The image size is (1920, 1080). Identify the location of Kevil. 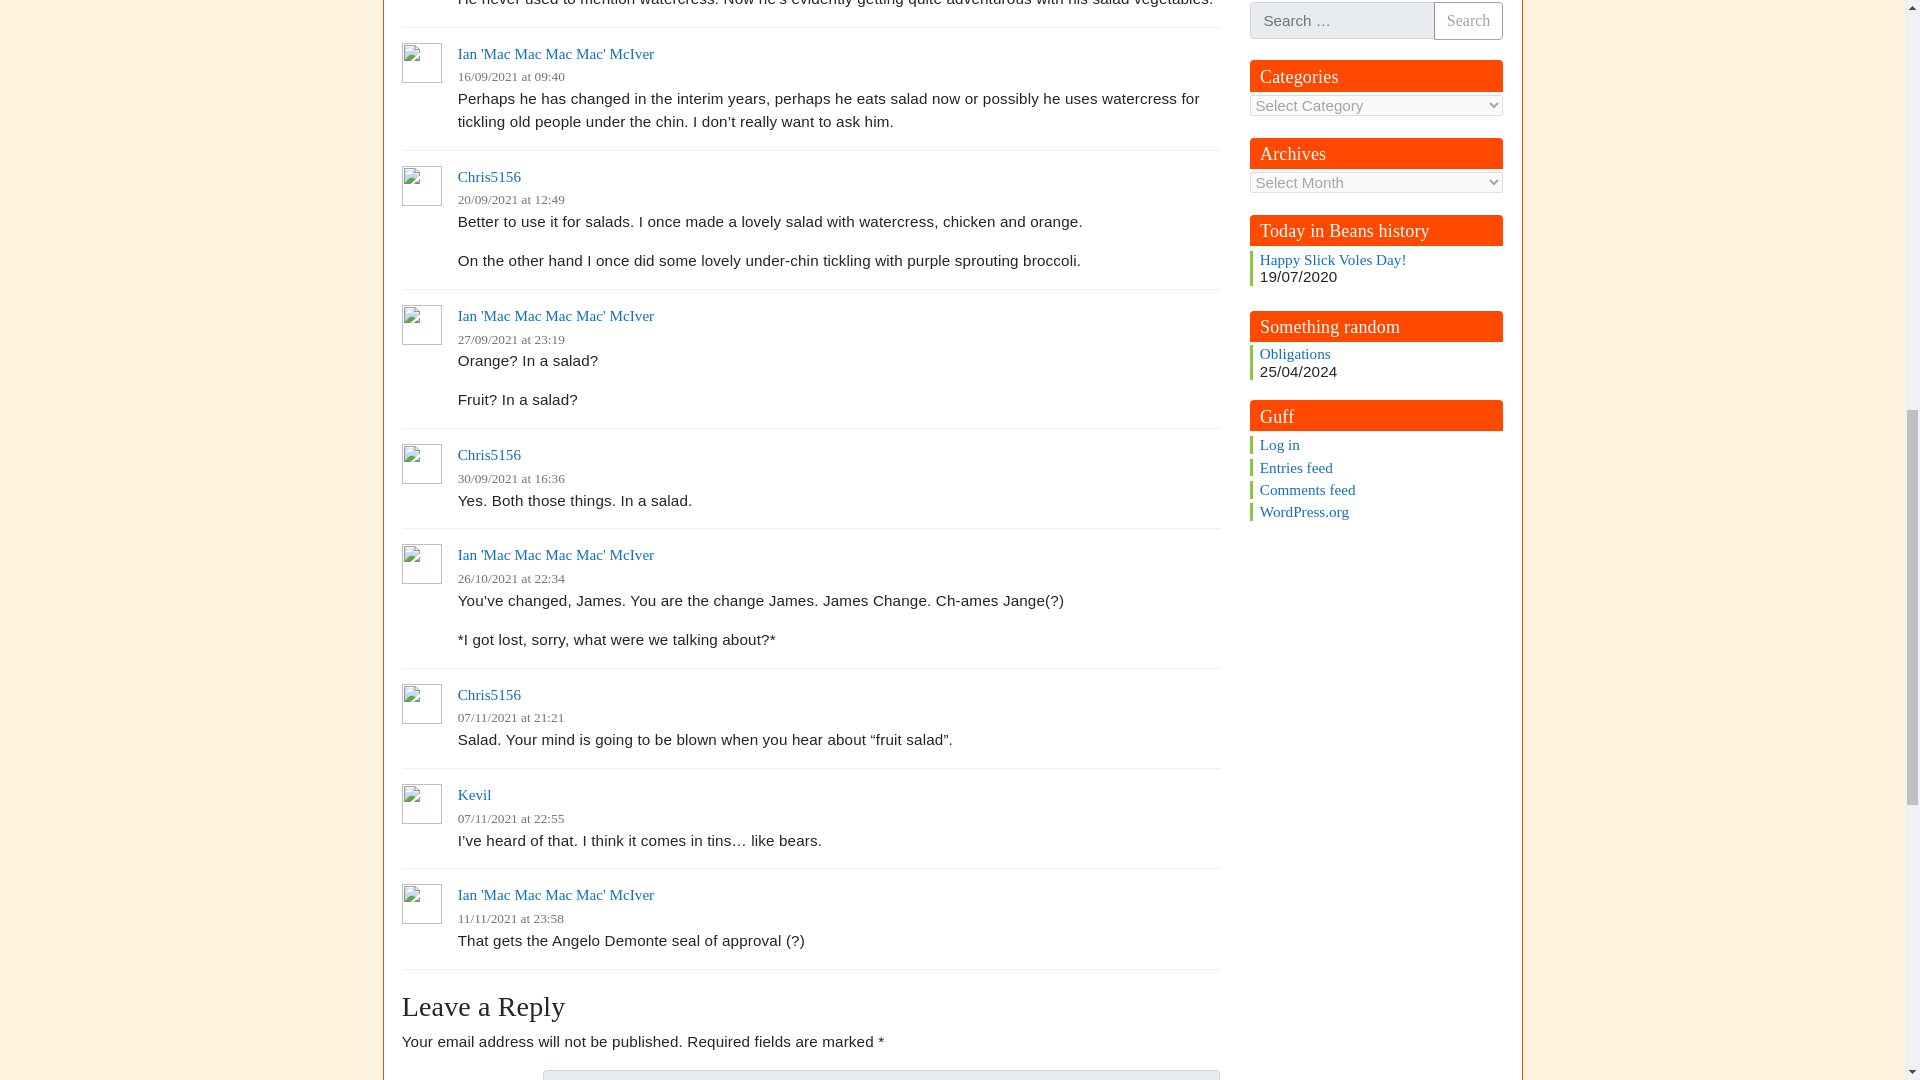
(474, 794).